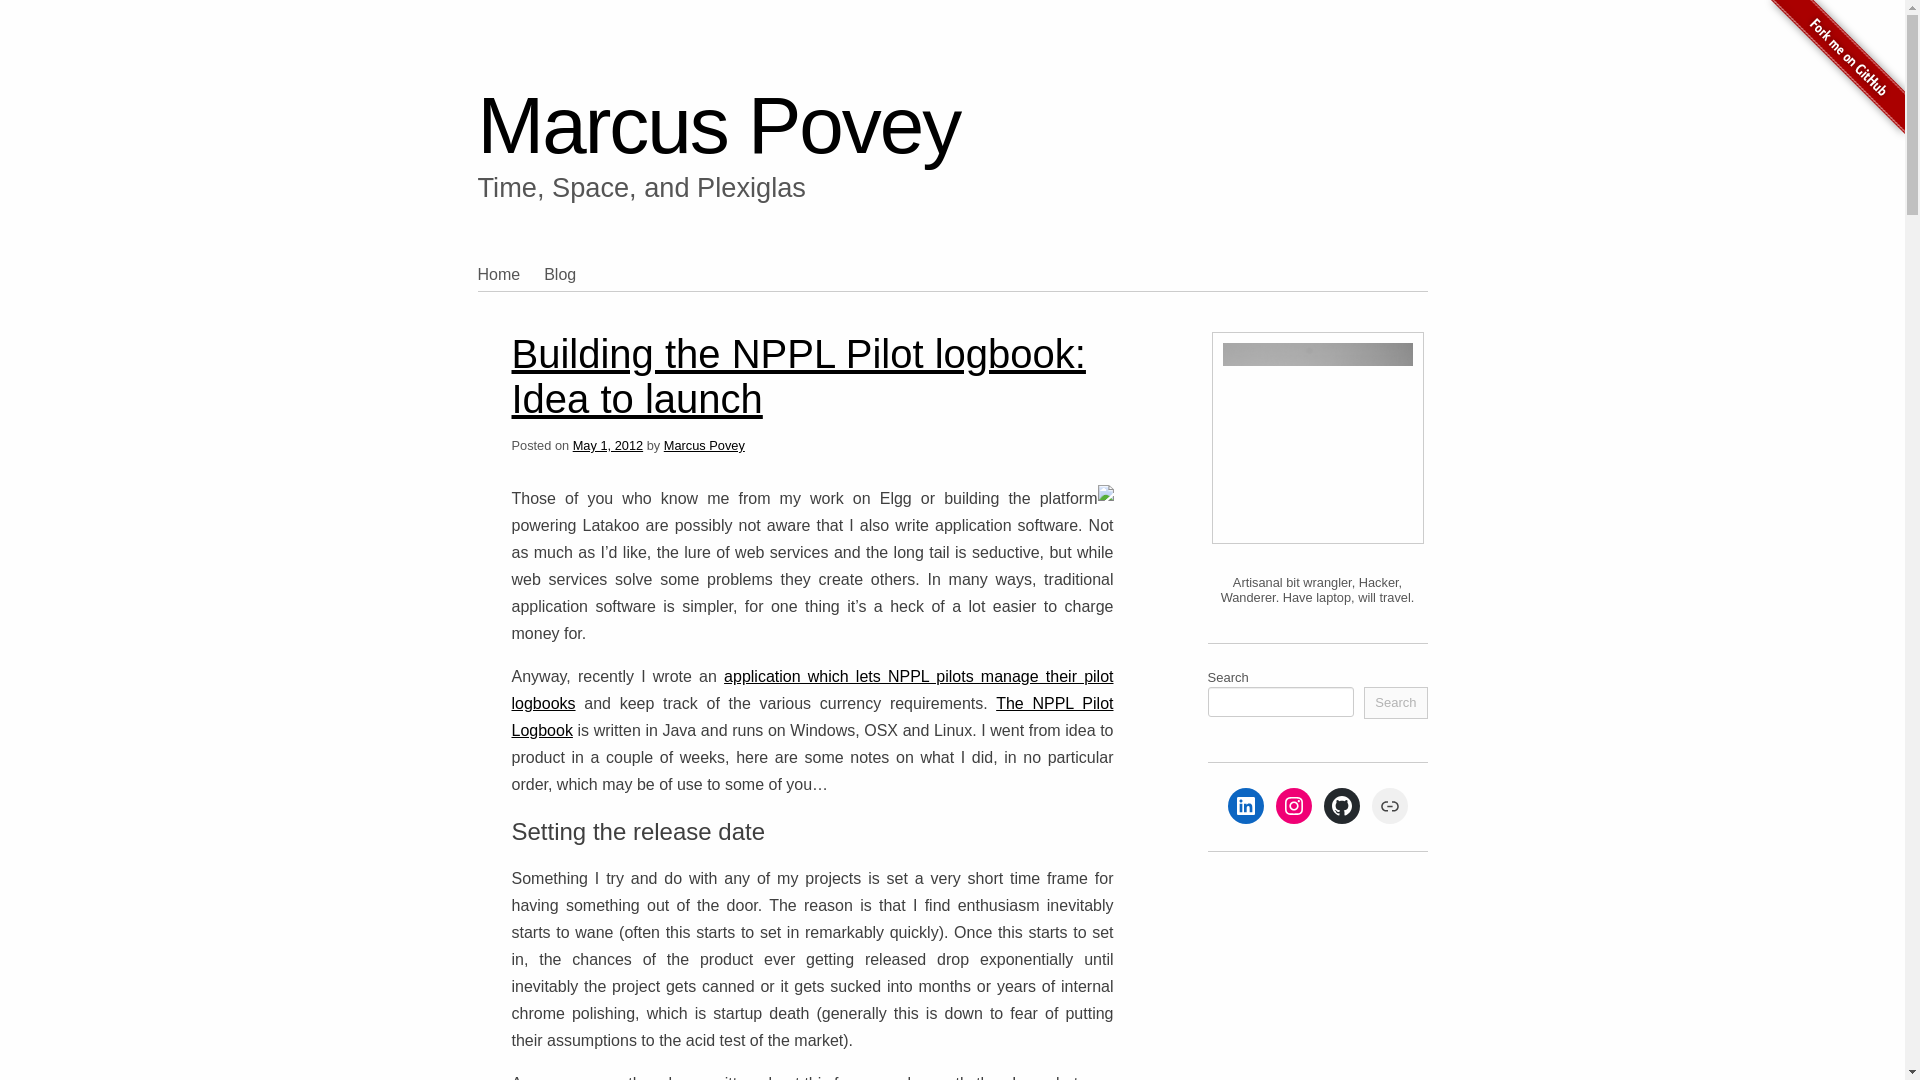  Describe the element at coordinates (571, 274) in the screenshot. I see `Blog` at that location.